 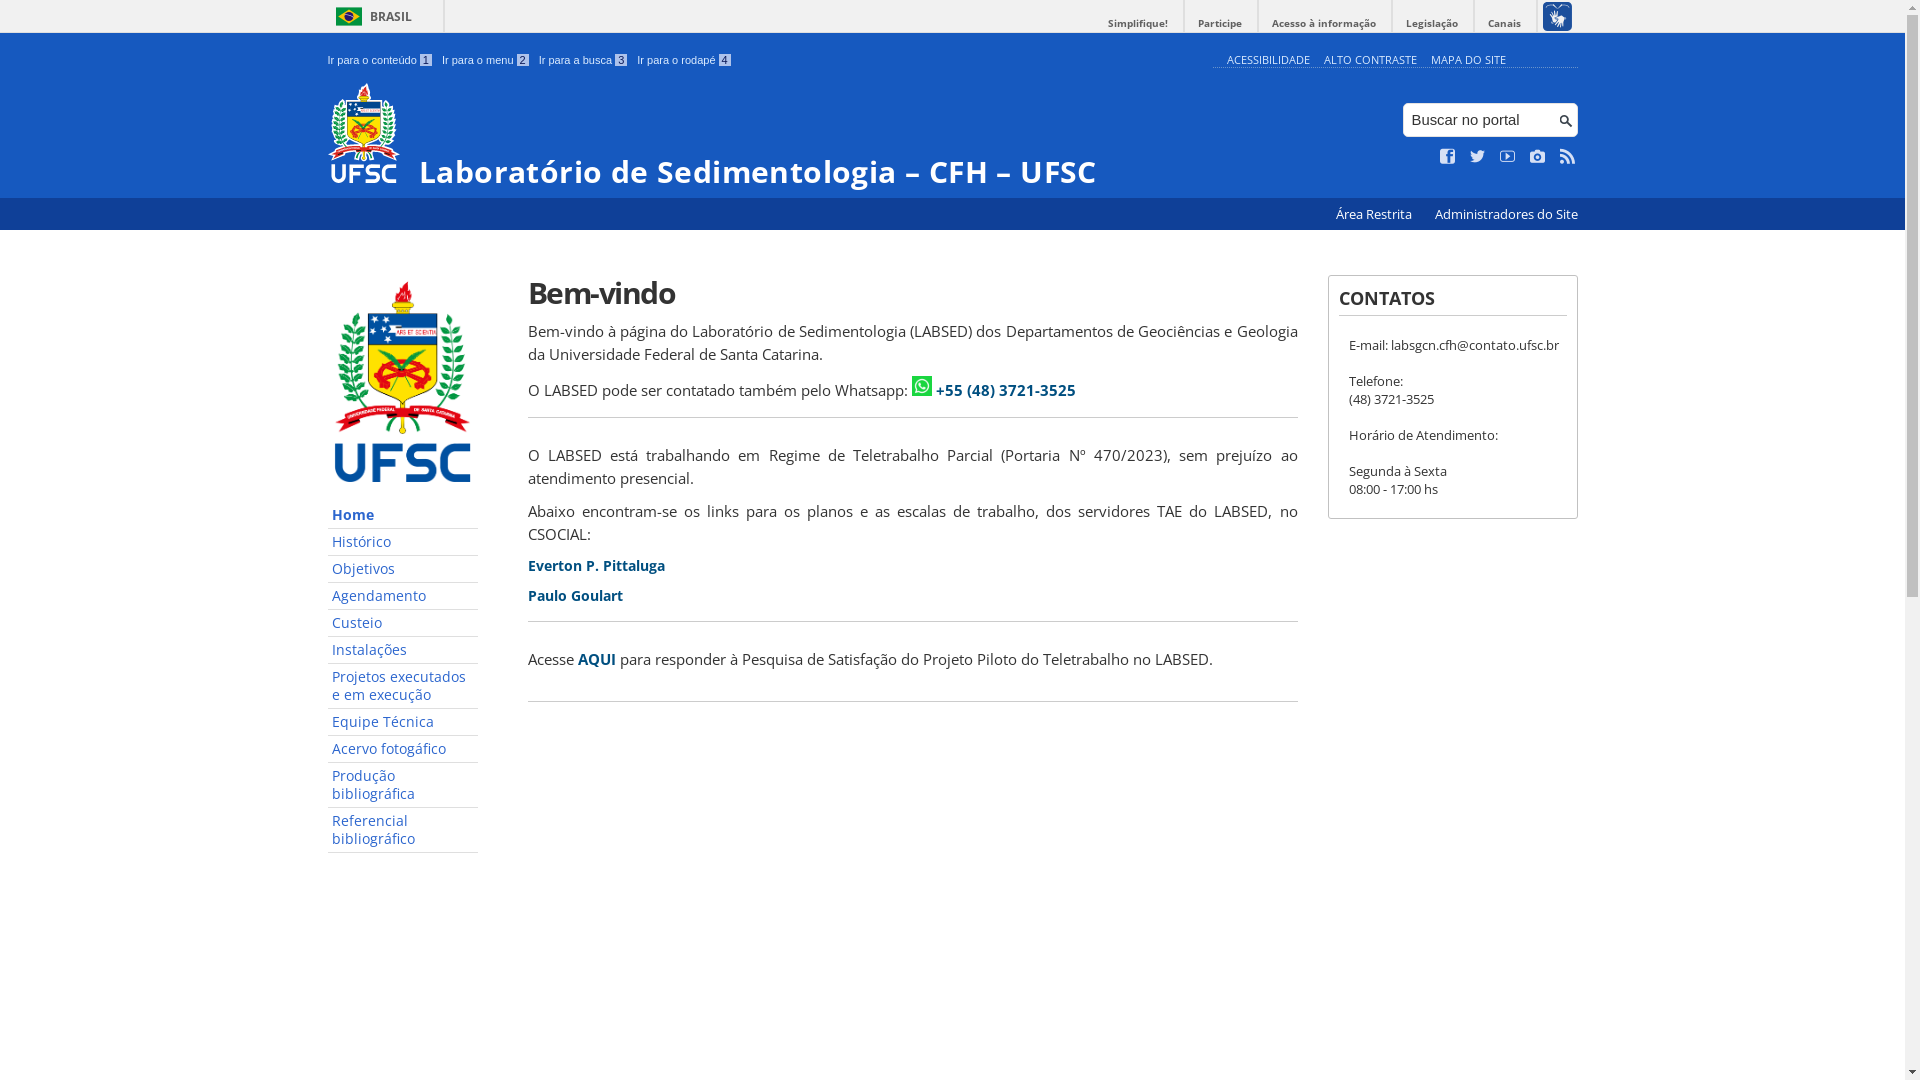 What do you see at coordinates (1538, 157) in the screenshot?
I see `Veja no Instagram` at bounding box center [1538, 157].